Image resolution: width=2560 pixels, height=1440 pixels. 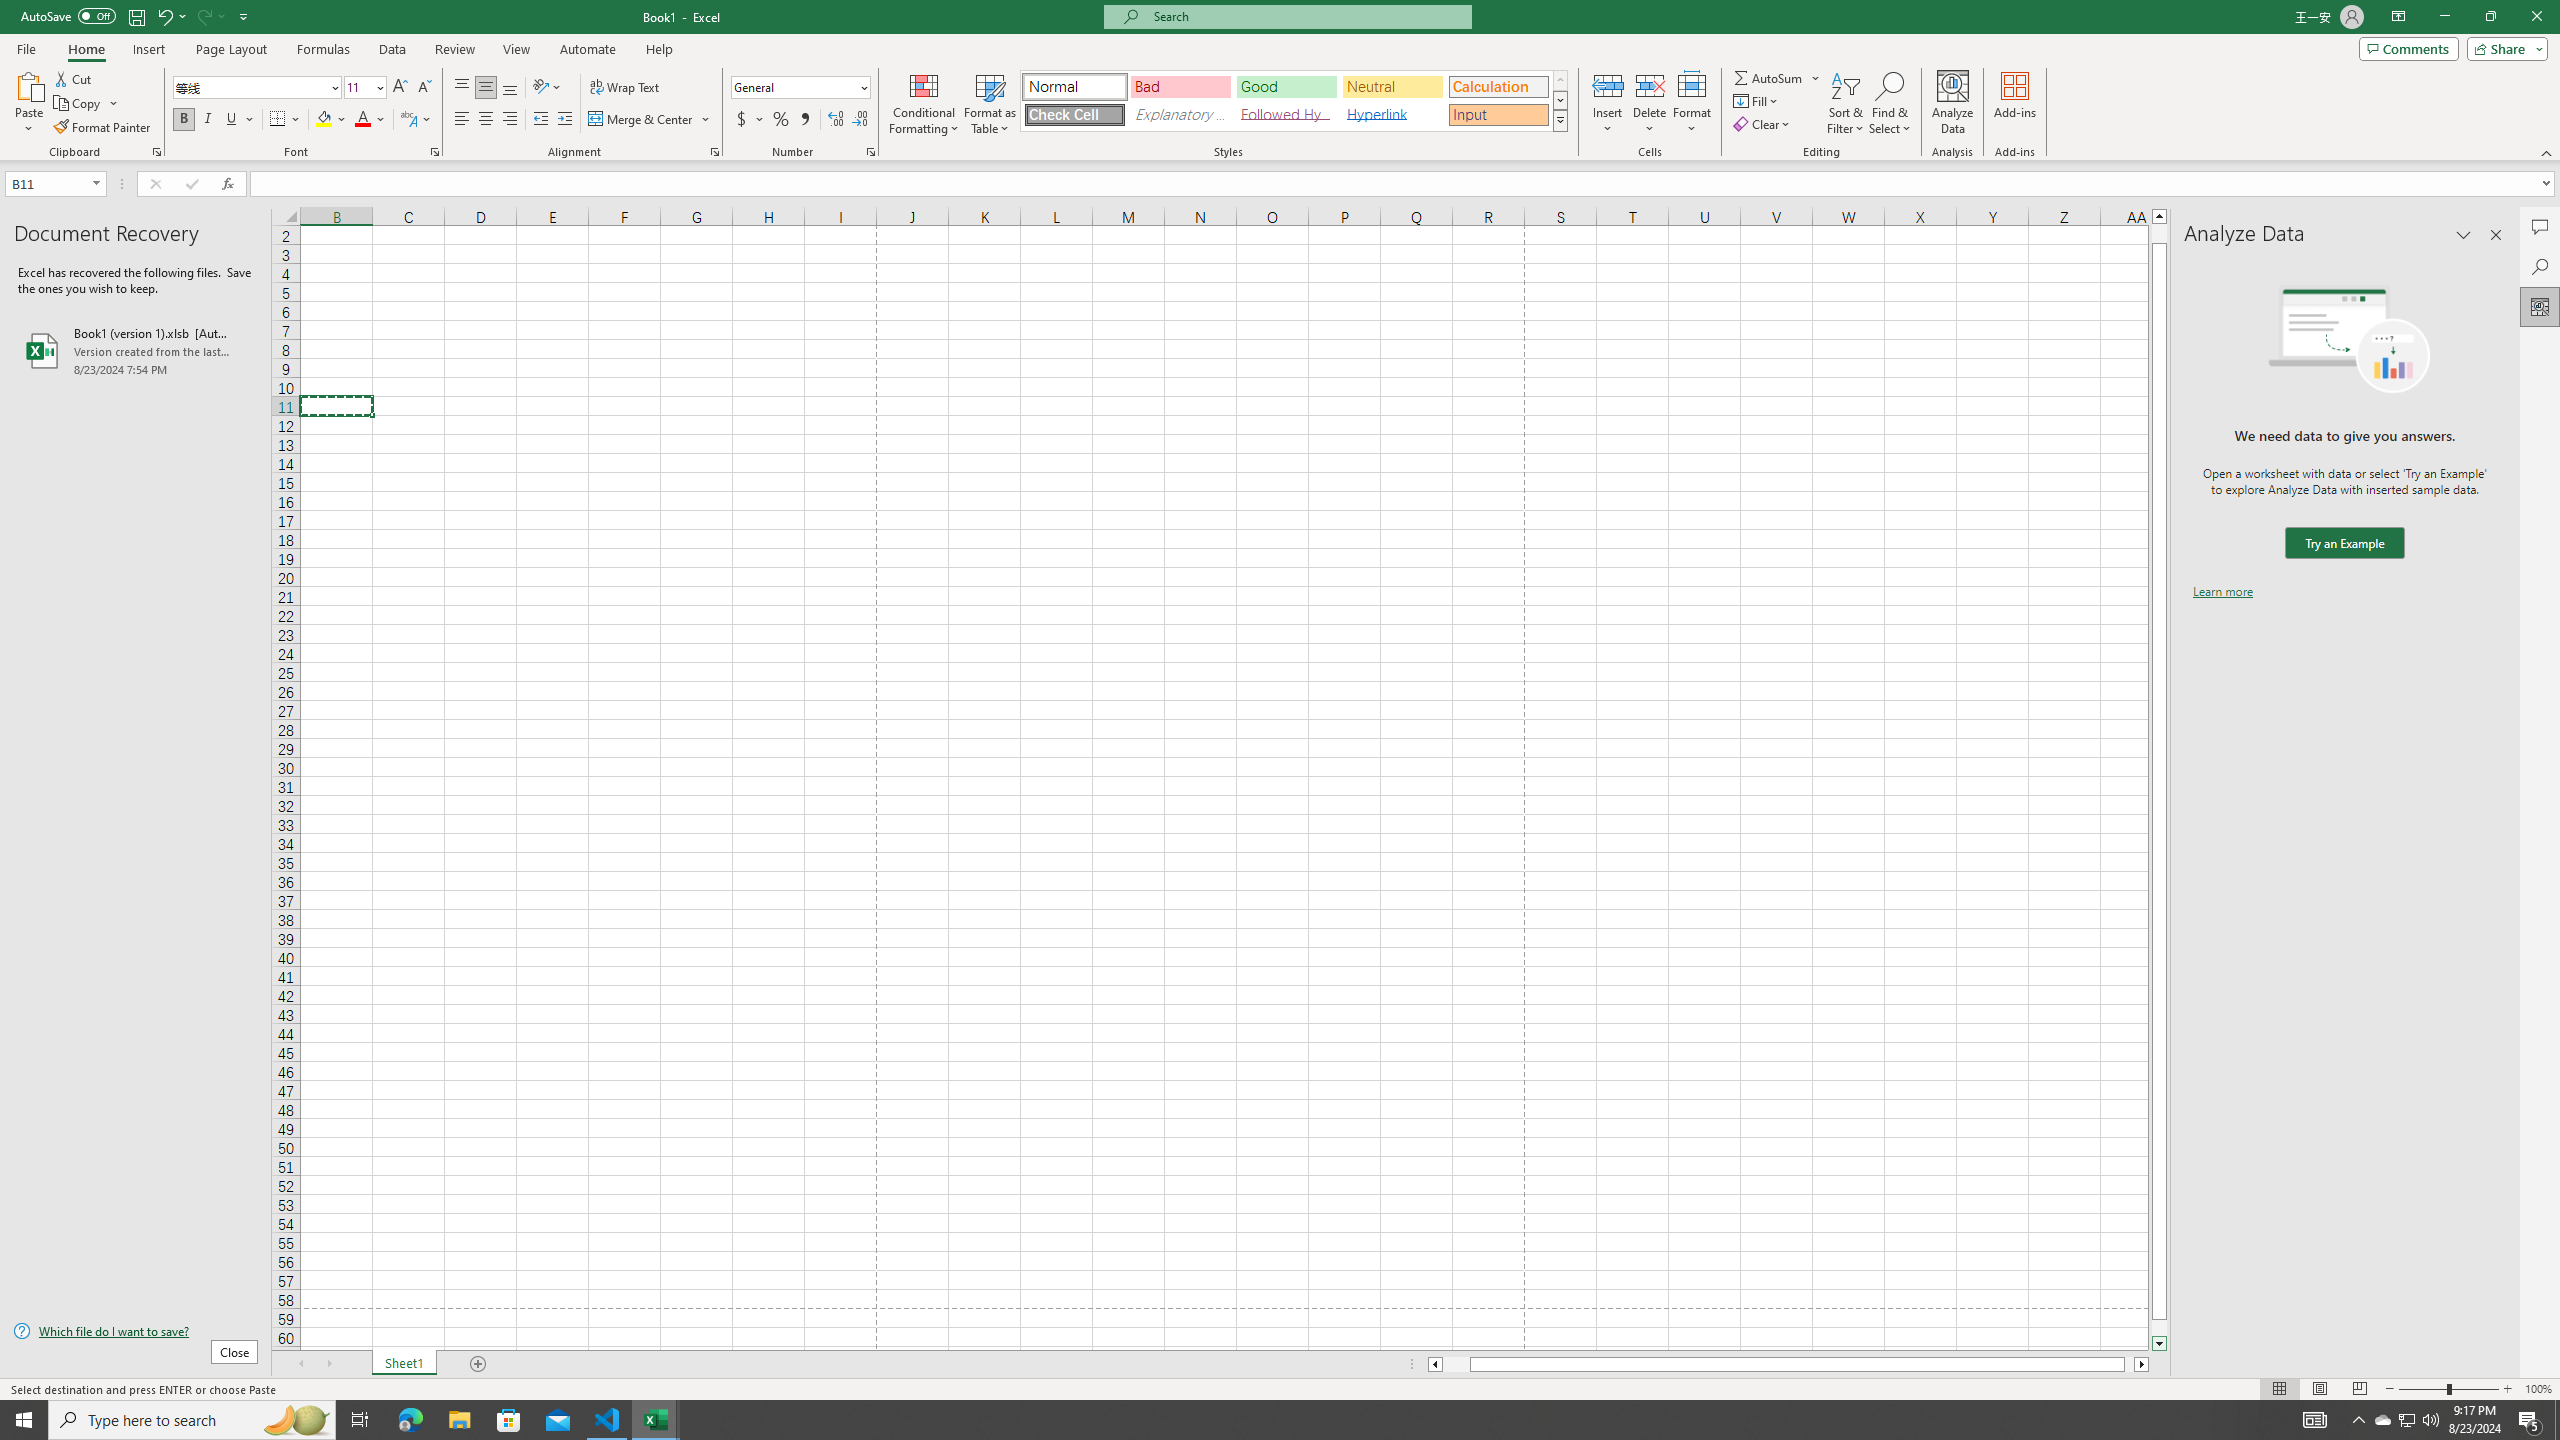 What do you see at coordinates (278, 120) in the screenshot?
I see `Bottom Border` at bounding box center [278, 120].